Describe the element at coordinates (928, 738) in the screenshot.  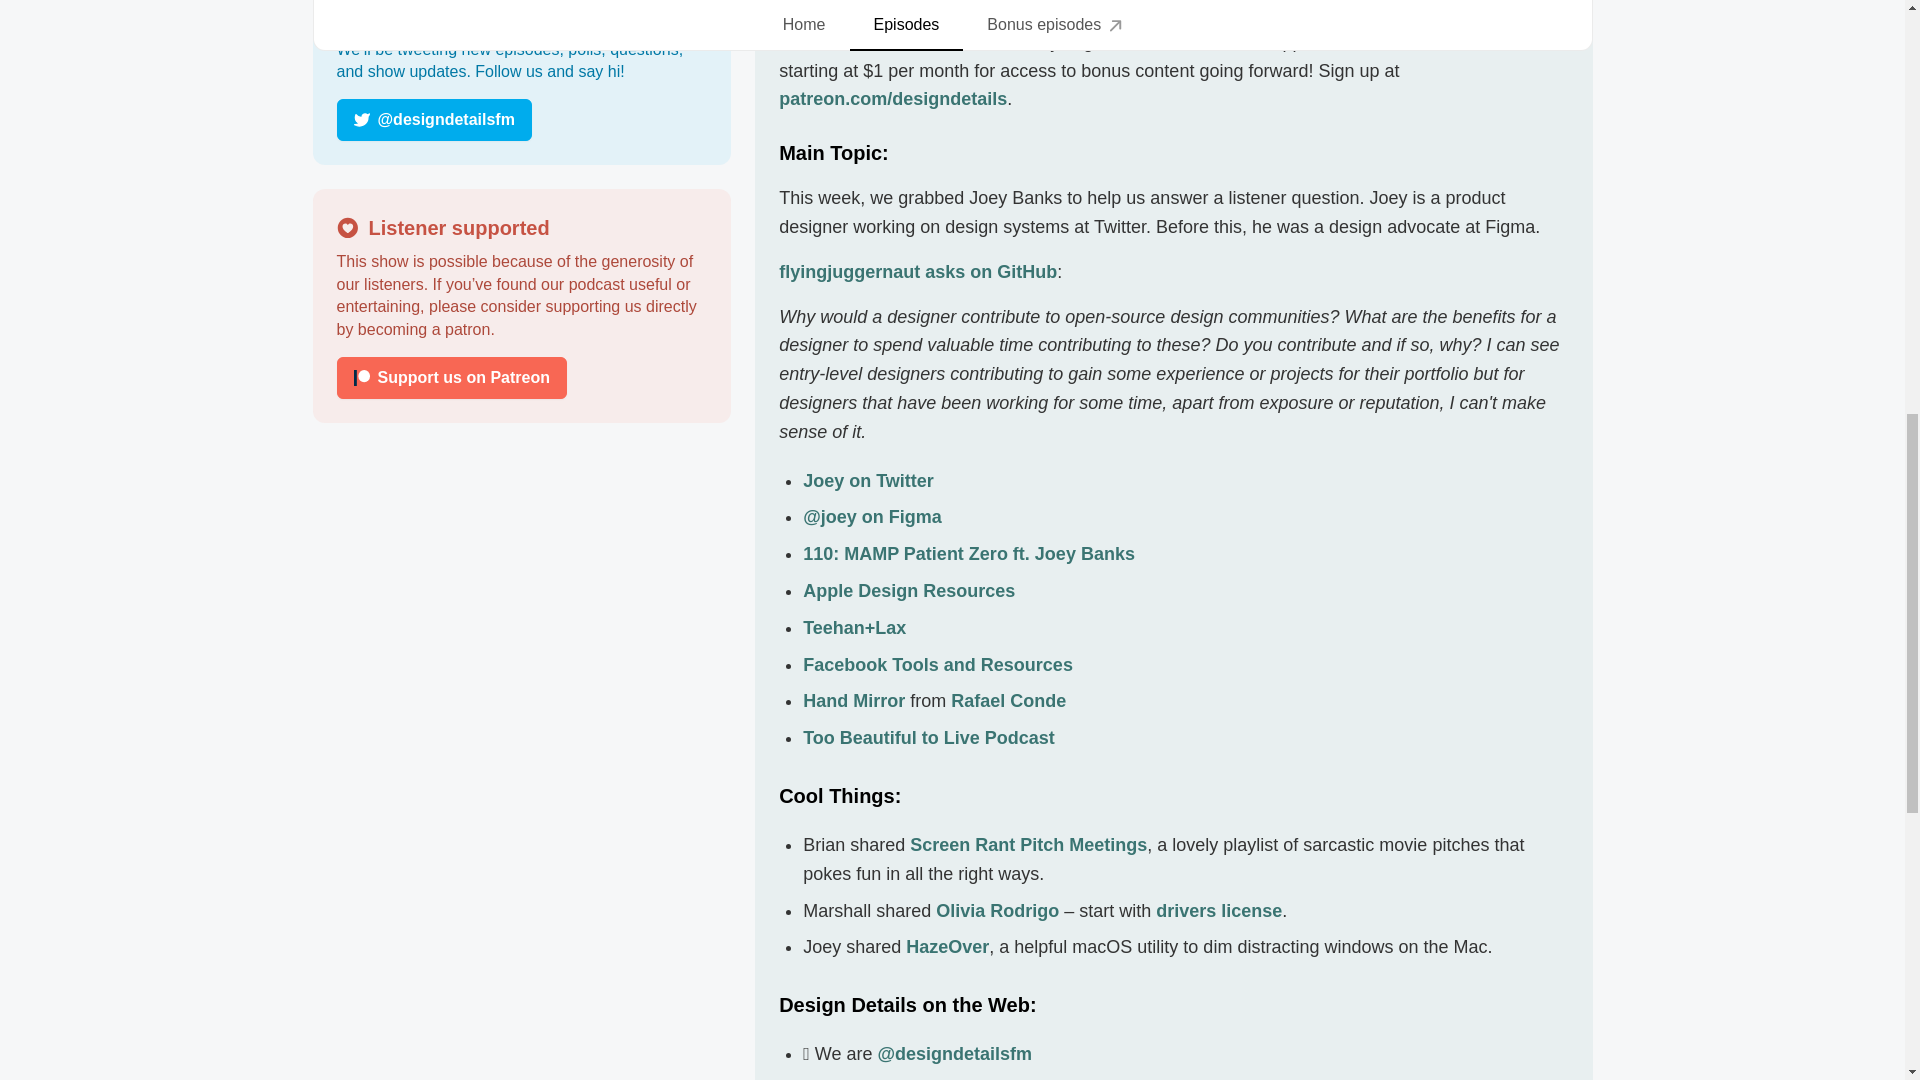
I see `Too Beautiful to Live Podcast` at that location.